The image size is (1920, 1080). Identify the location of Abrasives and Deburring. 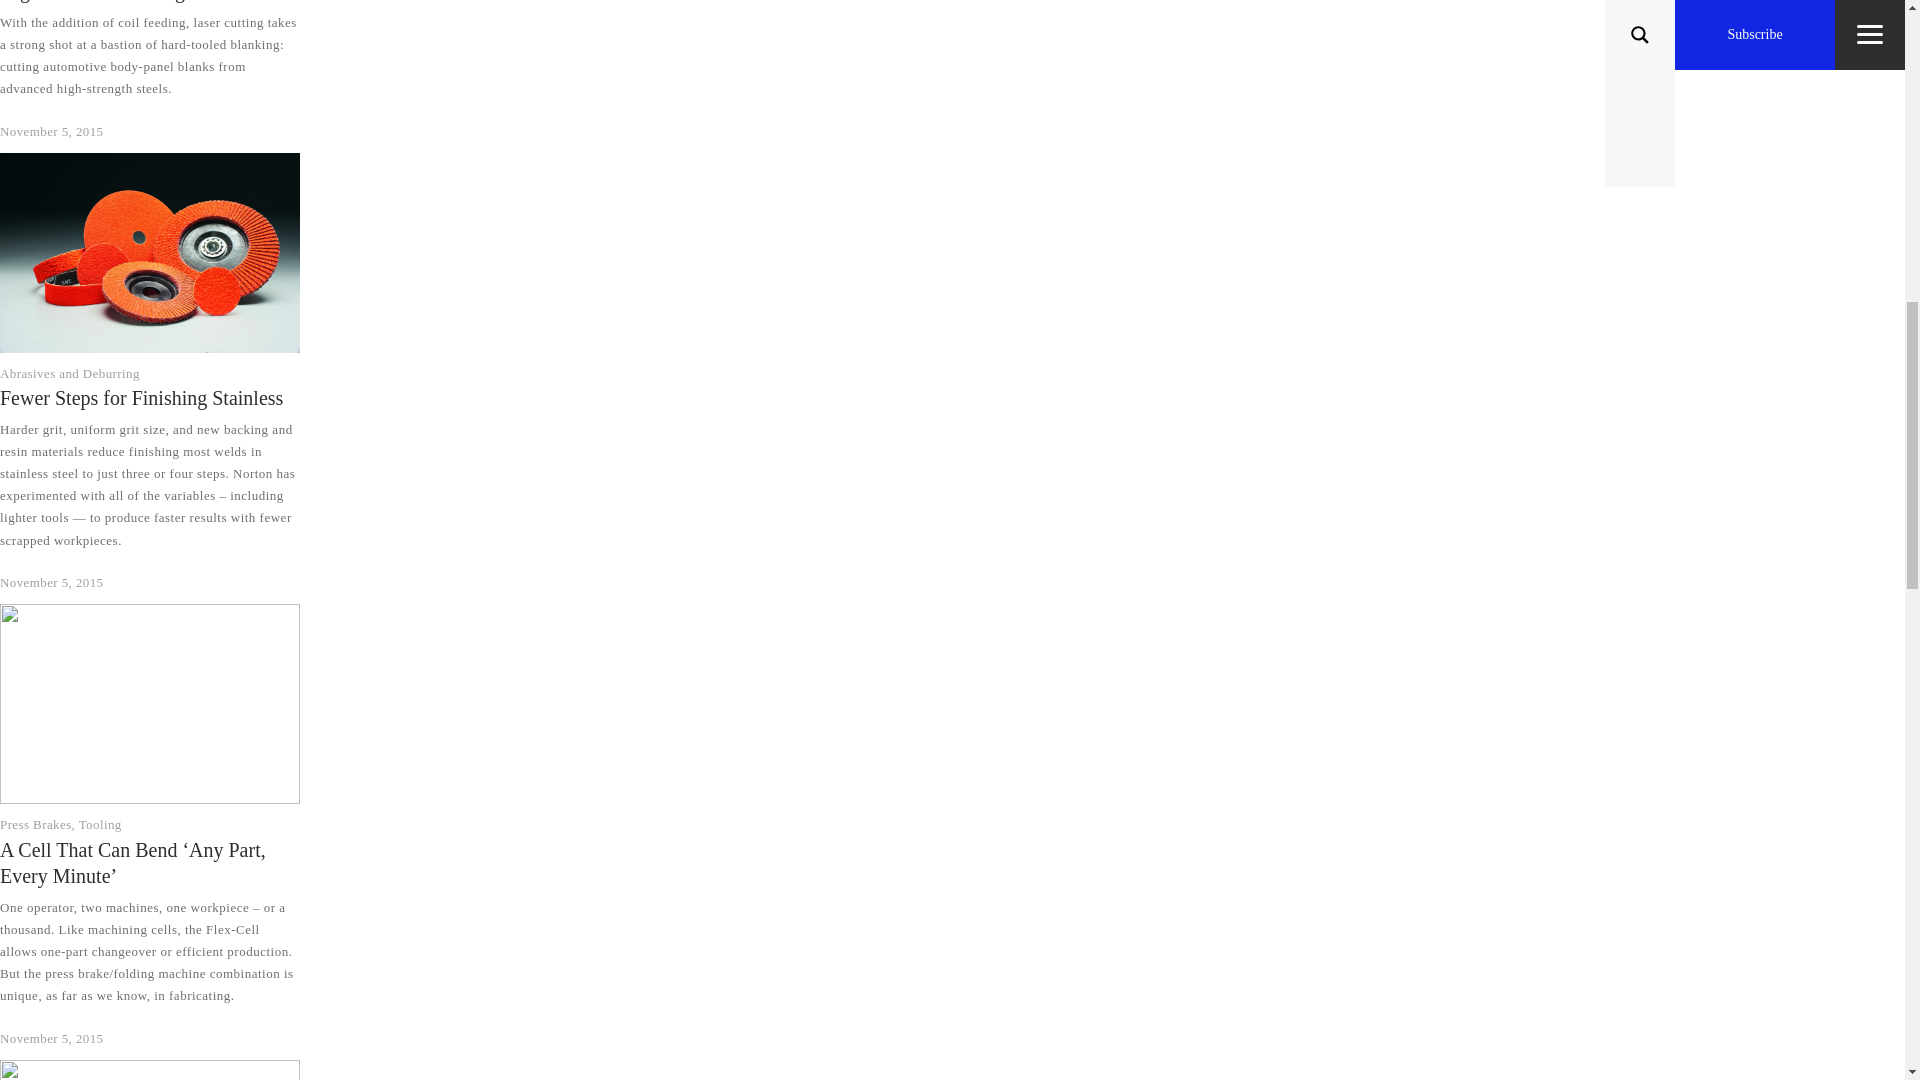
(70, 374).